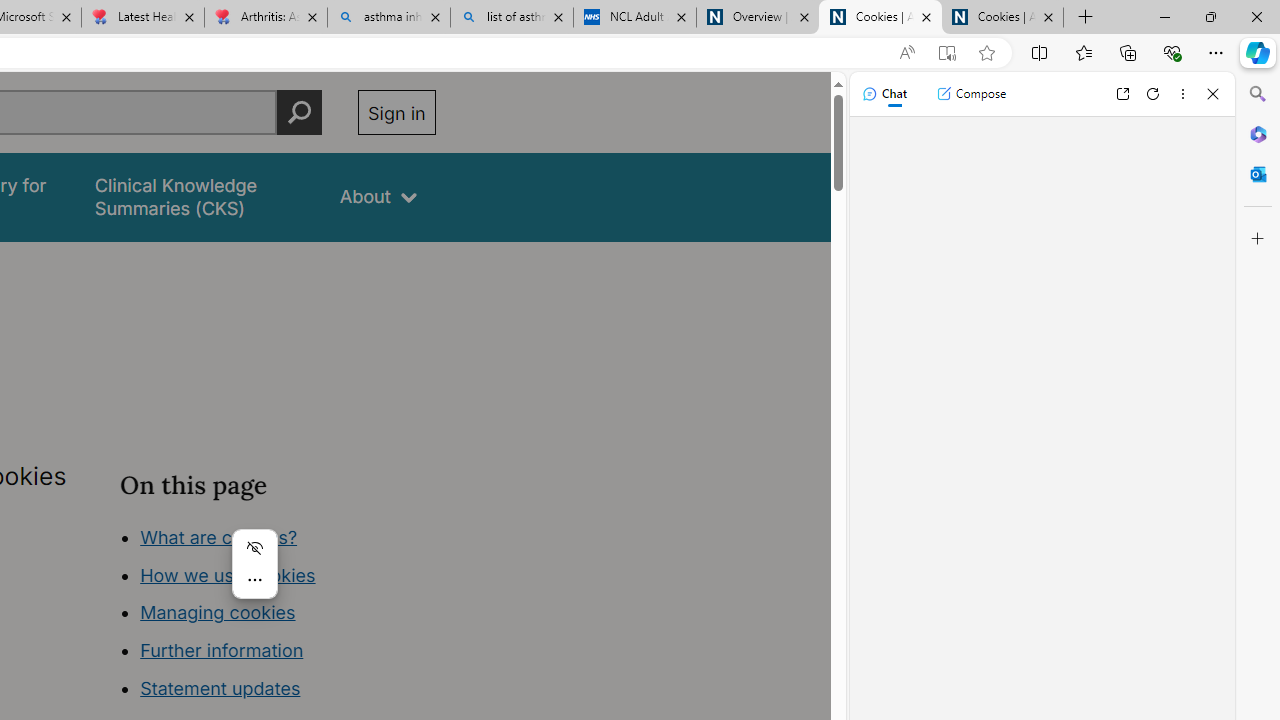 This screenshot has width=1280, height=720. I want to click on Mini menu on text selection, so click(254, 576).